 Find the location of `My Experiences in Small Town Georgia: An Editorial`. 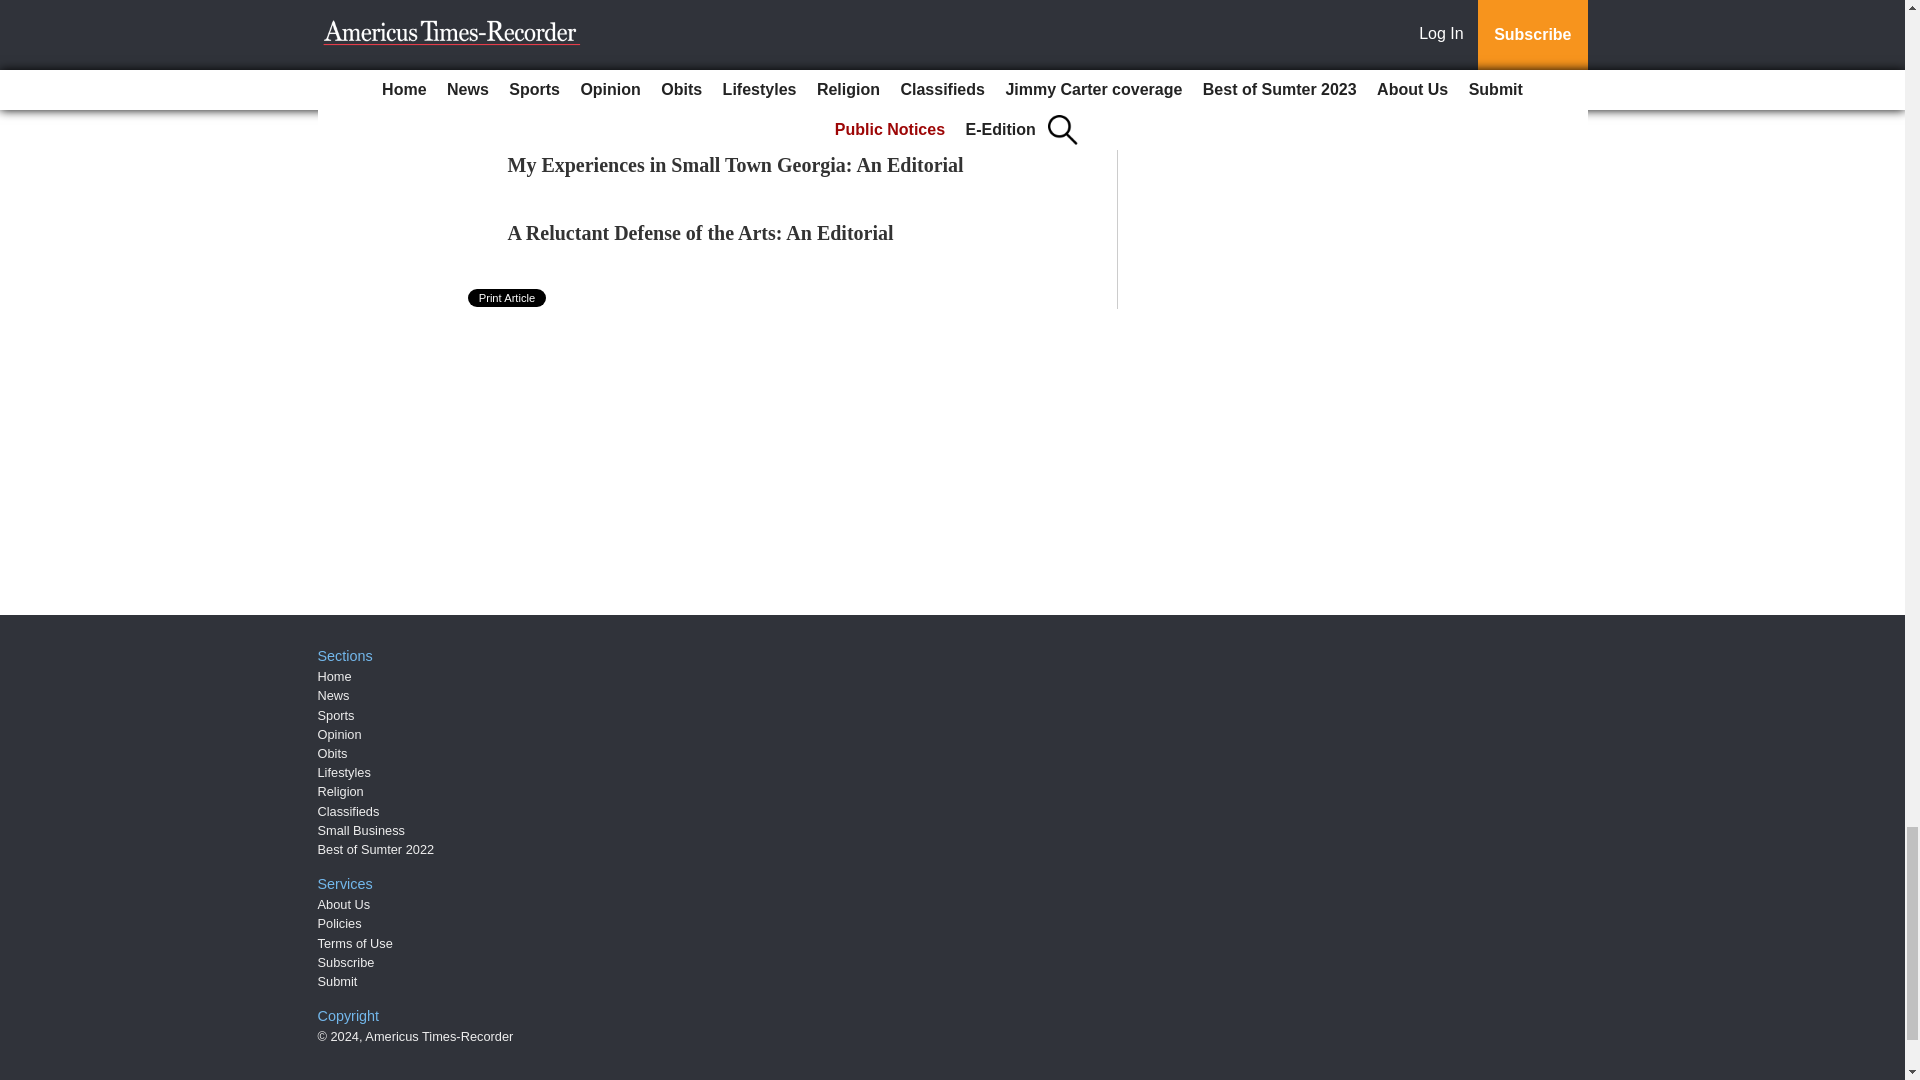

My Experiences in Small Town Georgia: An Editorial is located at coordinates (736, 165).